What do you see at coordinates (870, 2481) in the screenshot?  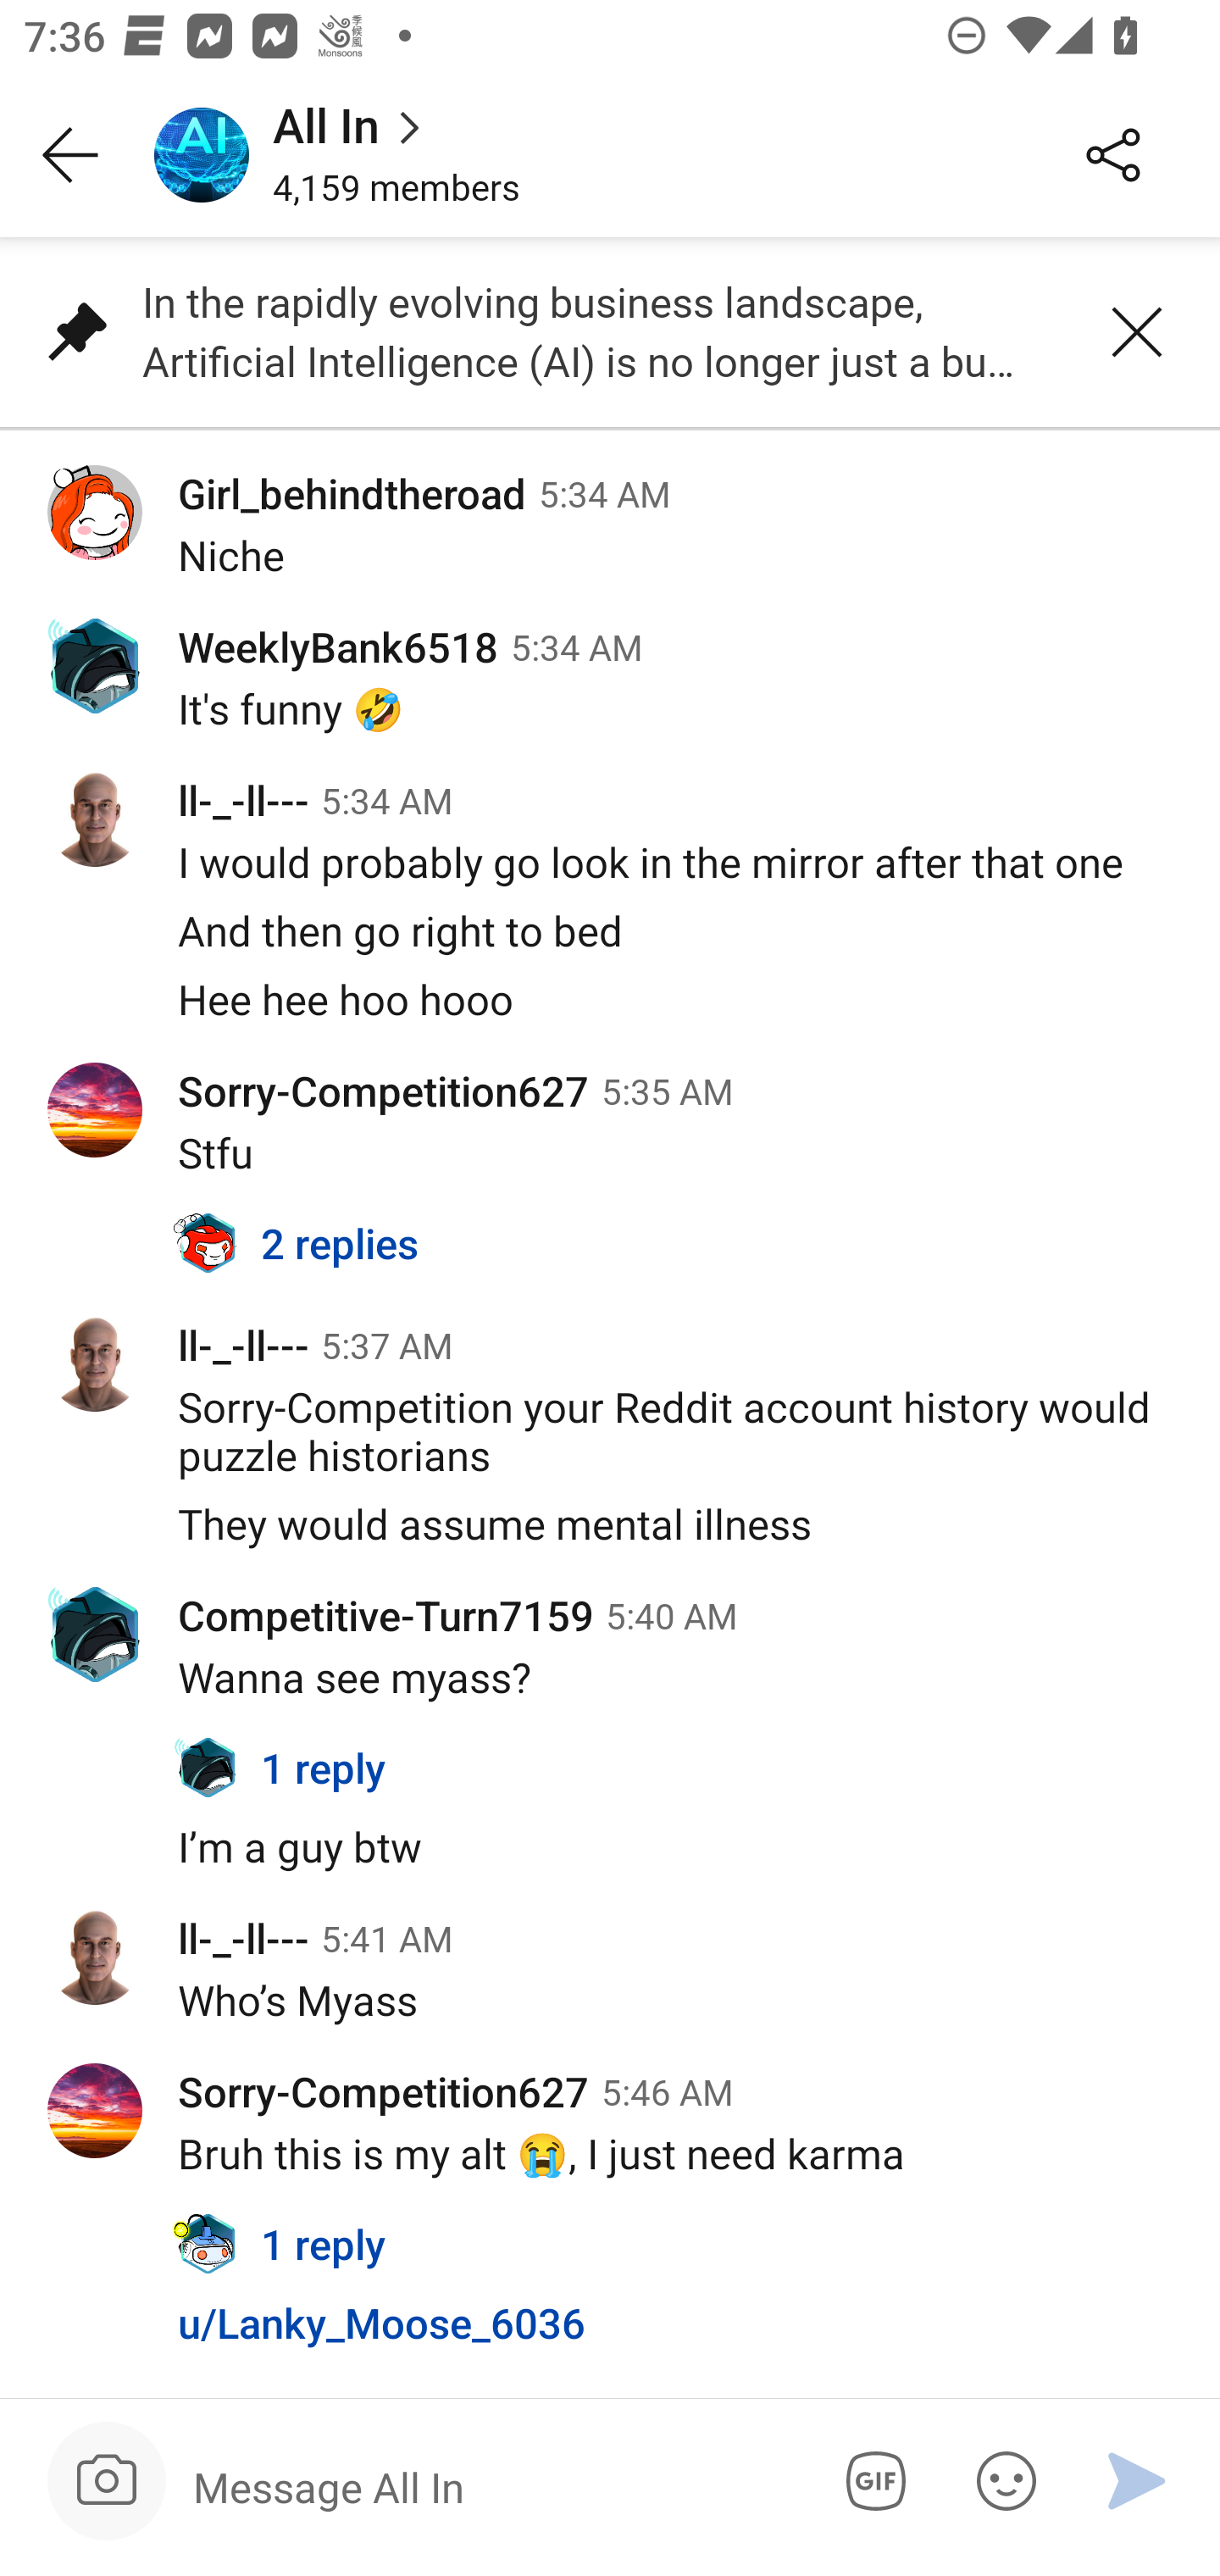 I see `Add GIF` at bounding box center [870, 2481].